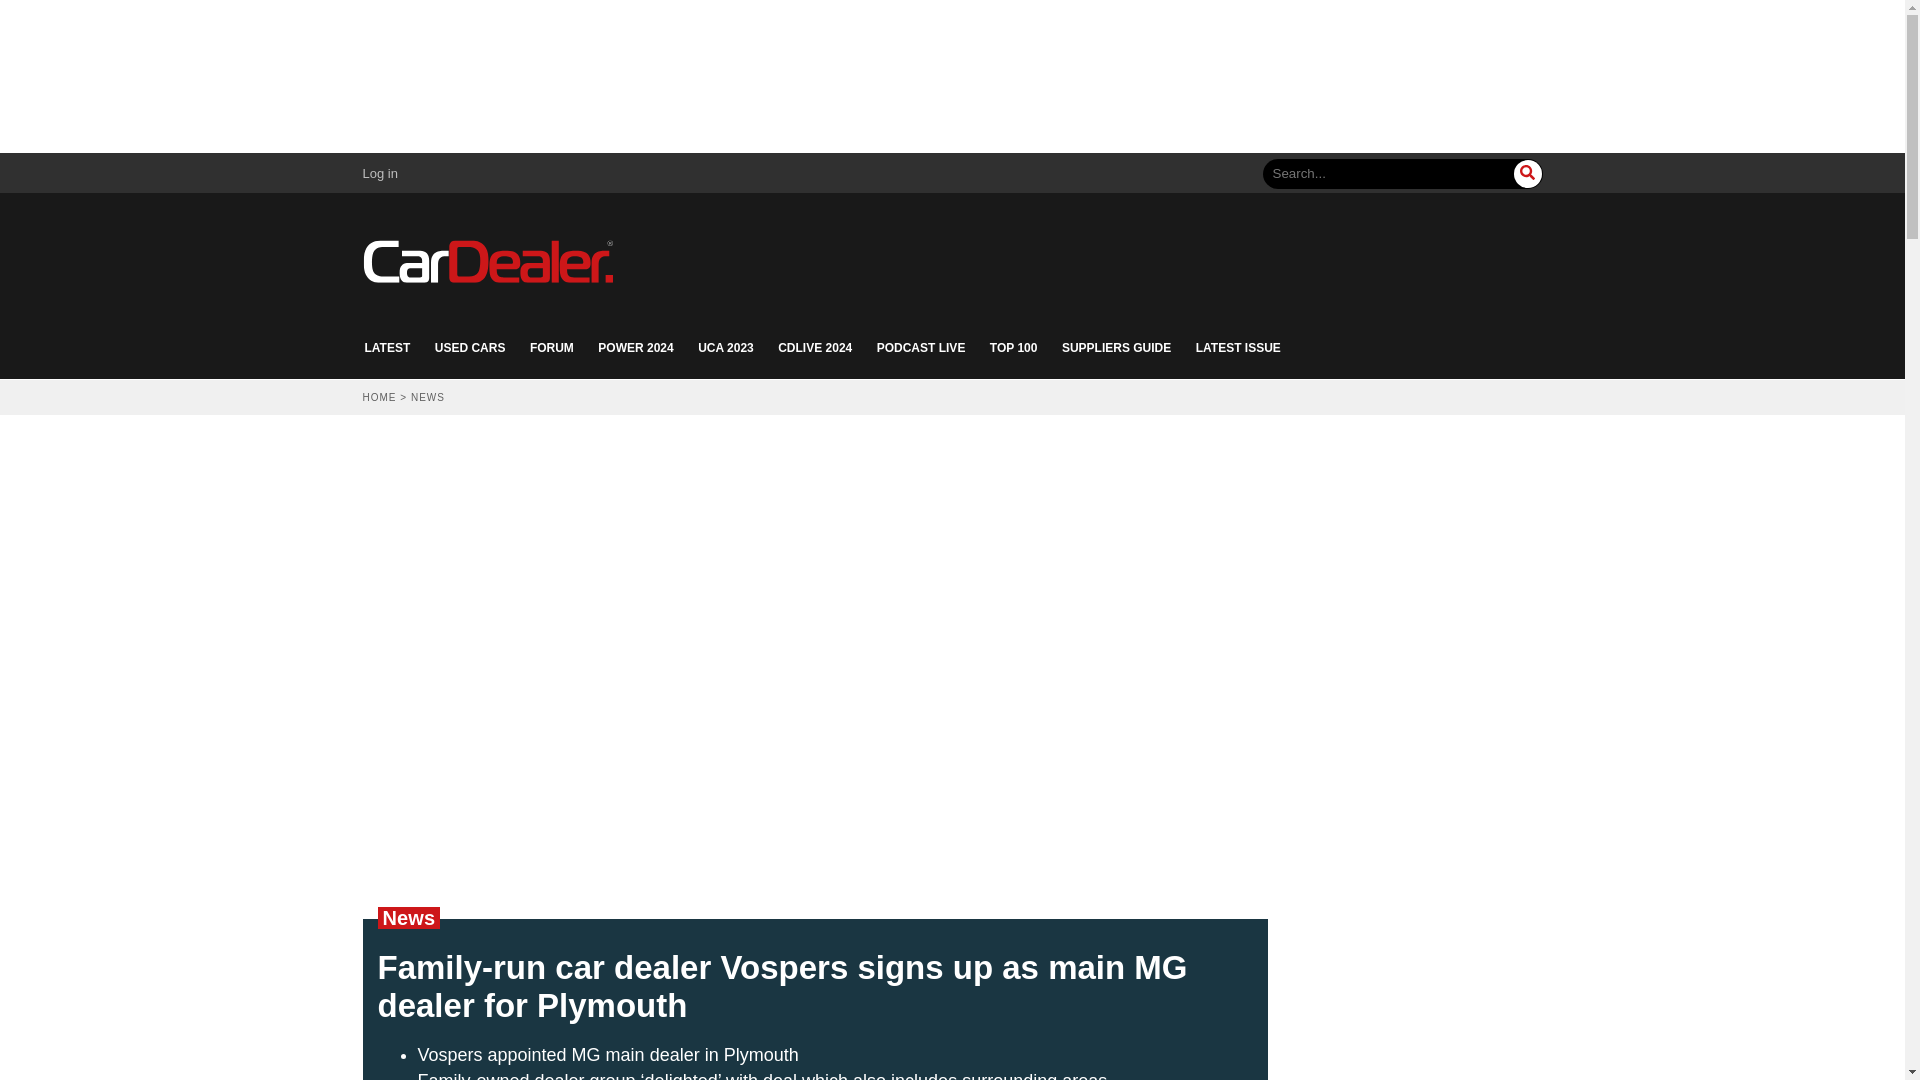  What do you see at coordinates (814, 348) in the screenshot?
I see `CDLIVE 2024` at bounding box center [814, 348].